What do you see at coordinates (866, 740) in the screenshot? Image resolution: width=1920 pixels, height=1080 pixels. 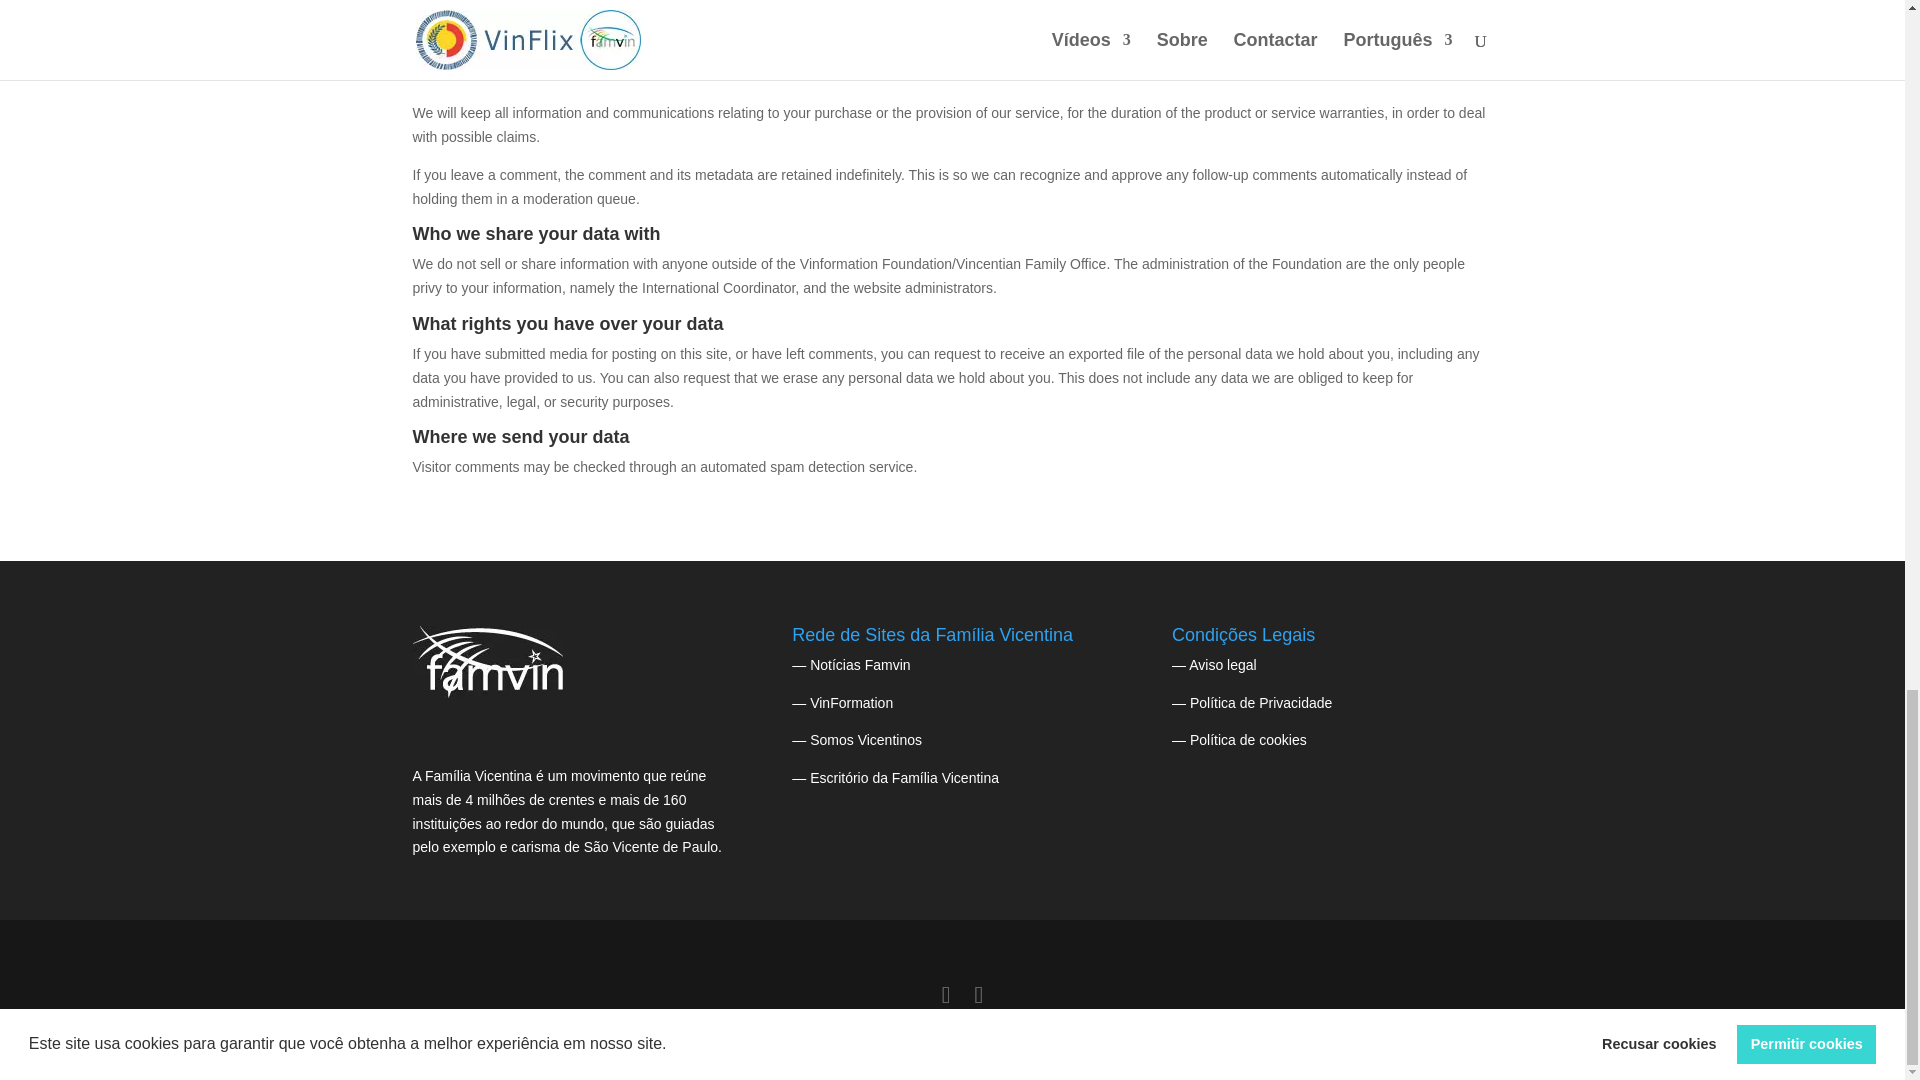 I see `Somos Vicentinos` at bounding box center [866, 740].